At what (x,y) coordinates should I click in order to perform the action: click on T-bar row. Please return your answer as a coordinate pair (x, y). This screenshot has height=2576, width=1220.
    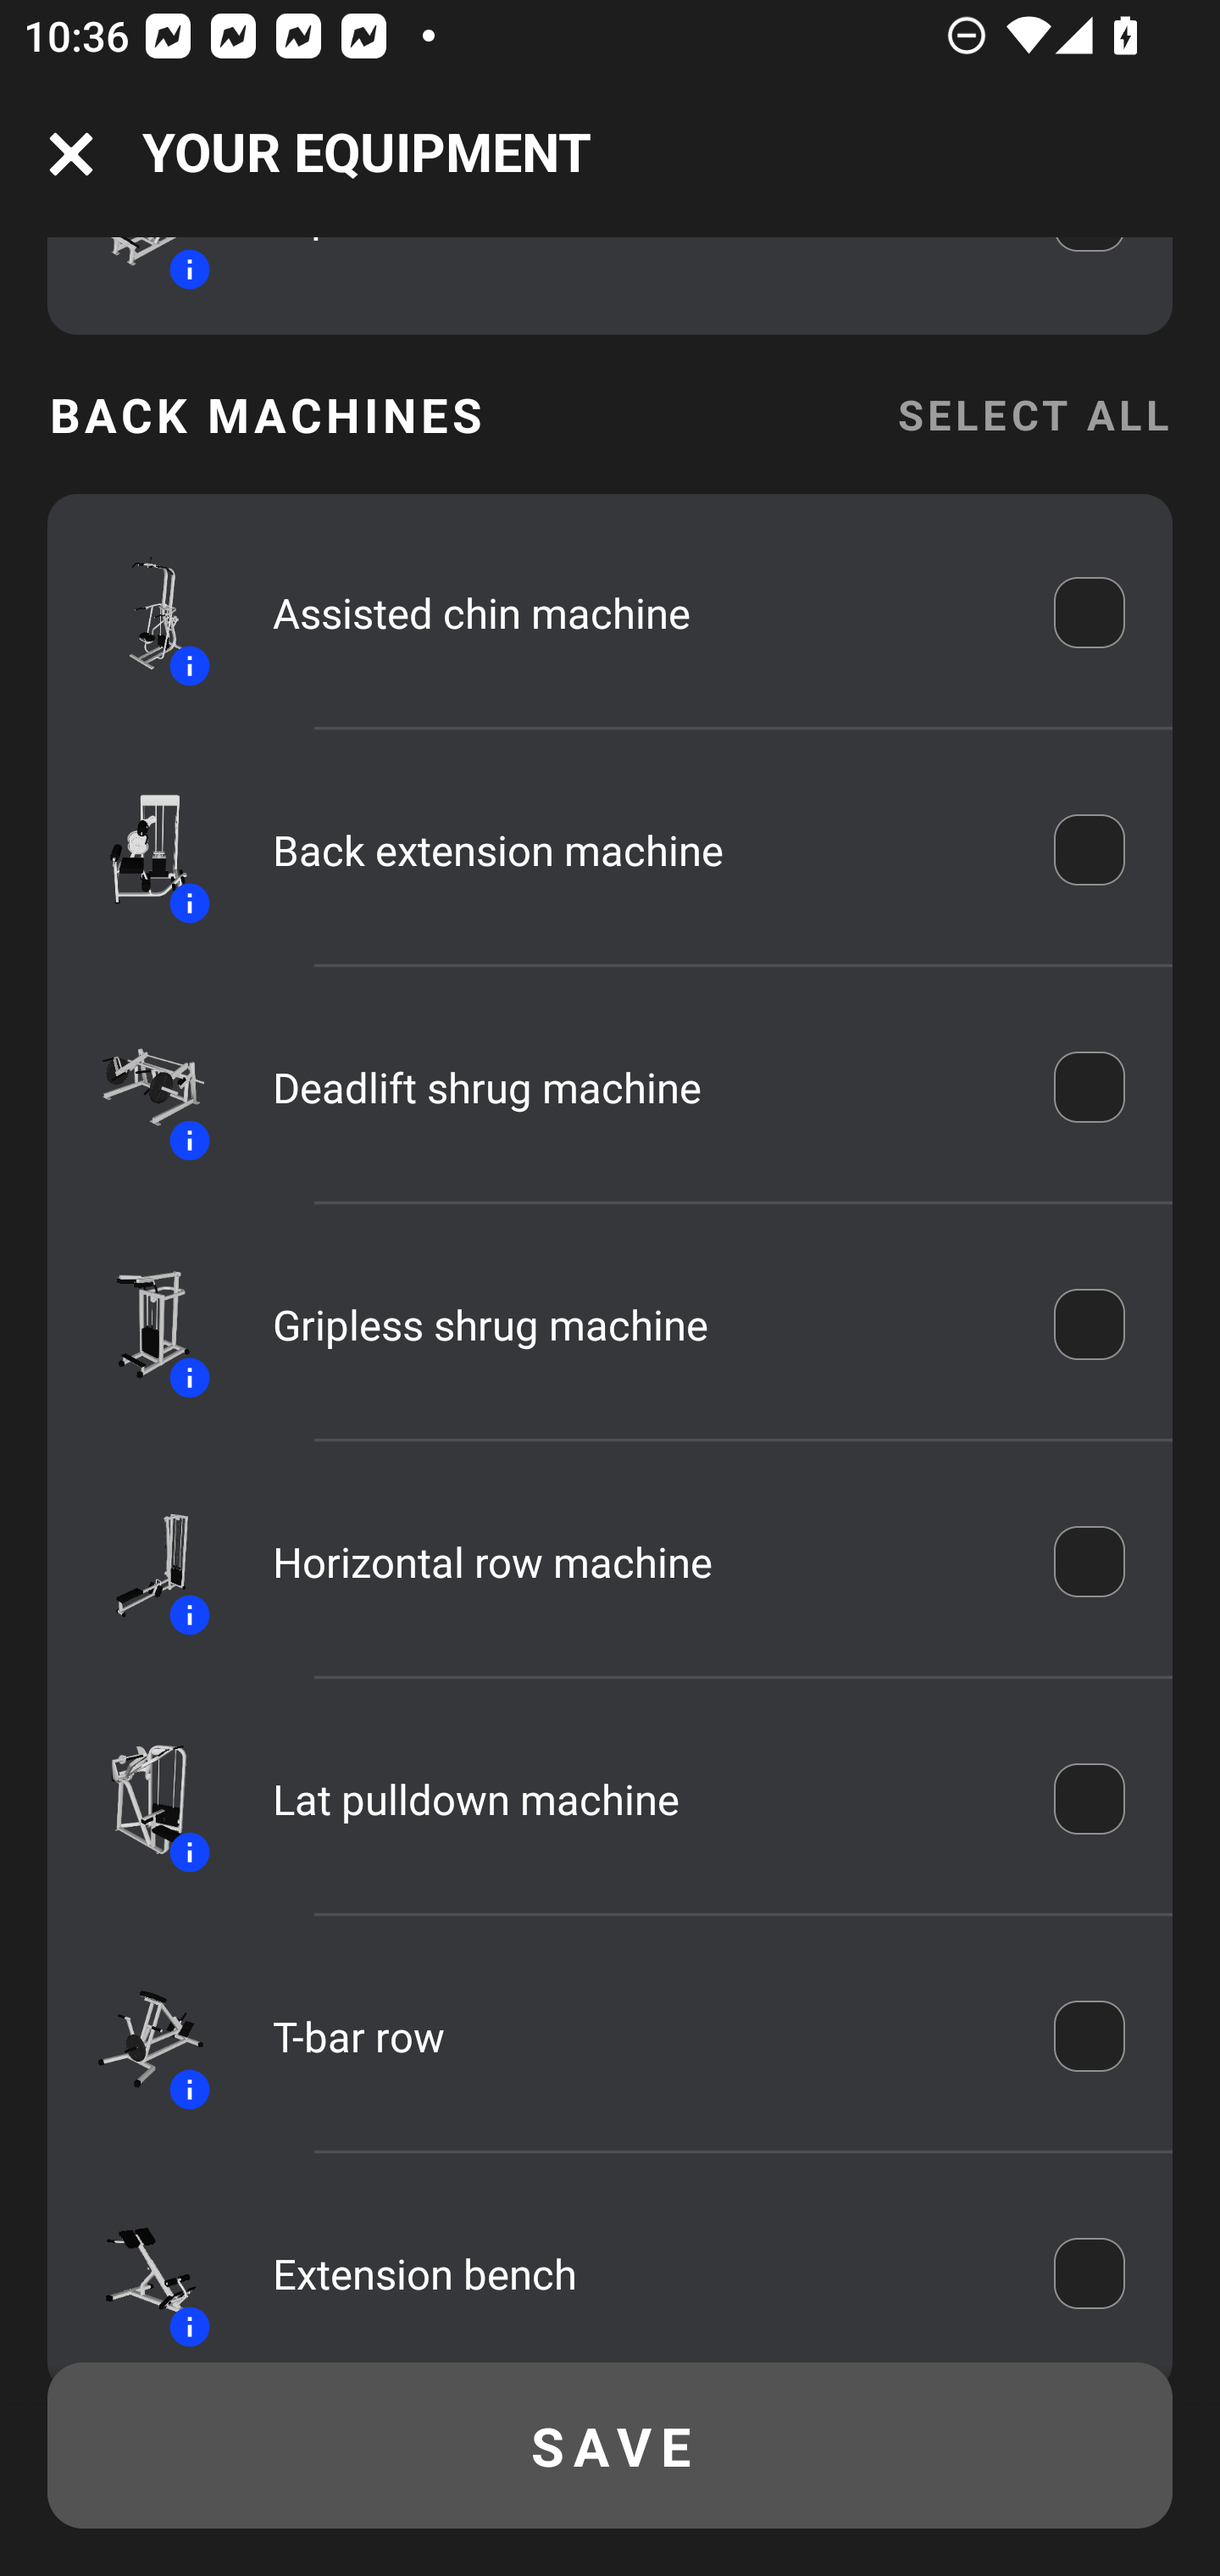
    Looking at the image, I should click on (640, 2035).